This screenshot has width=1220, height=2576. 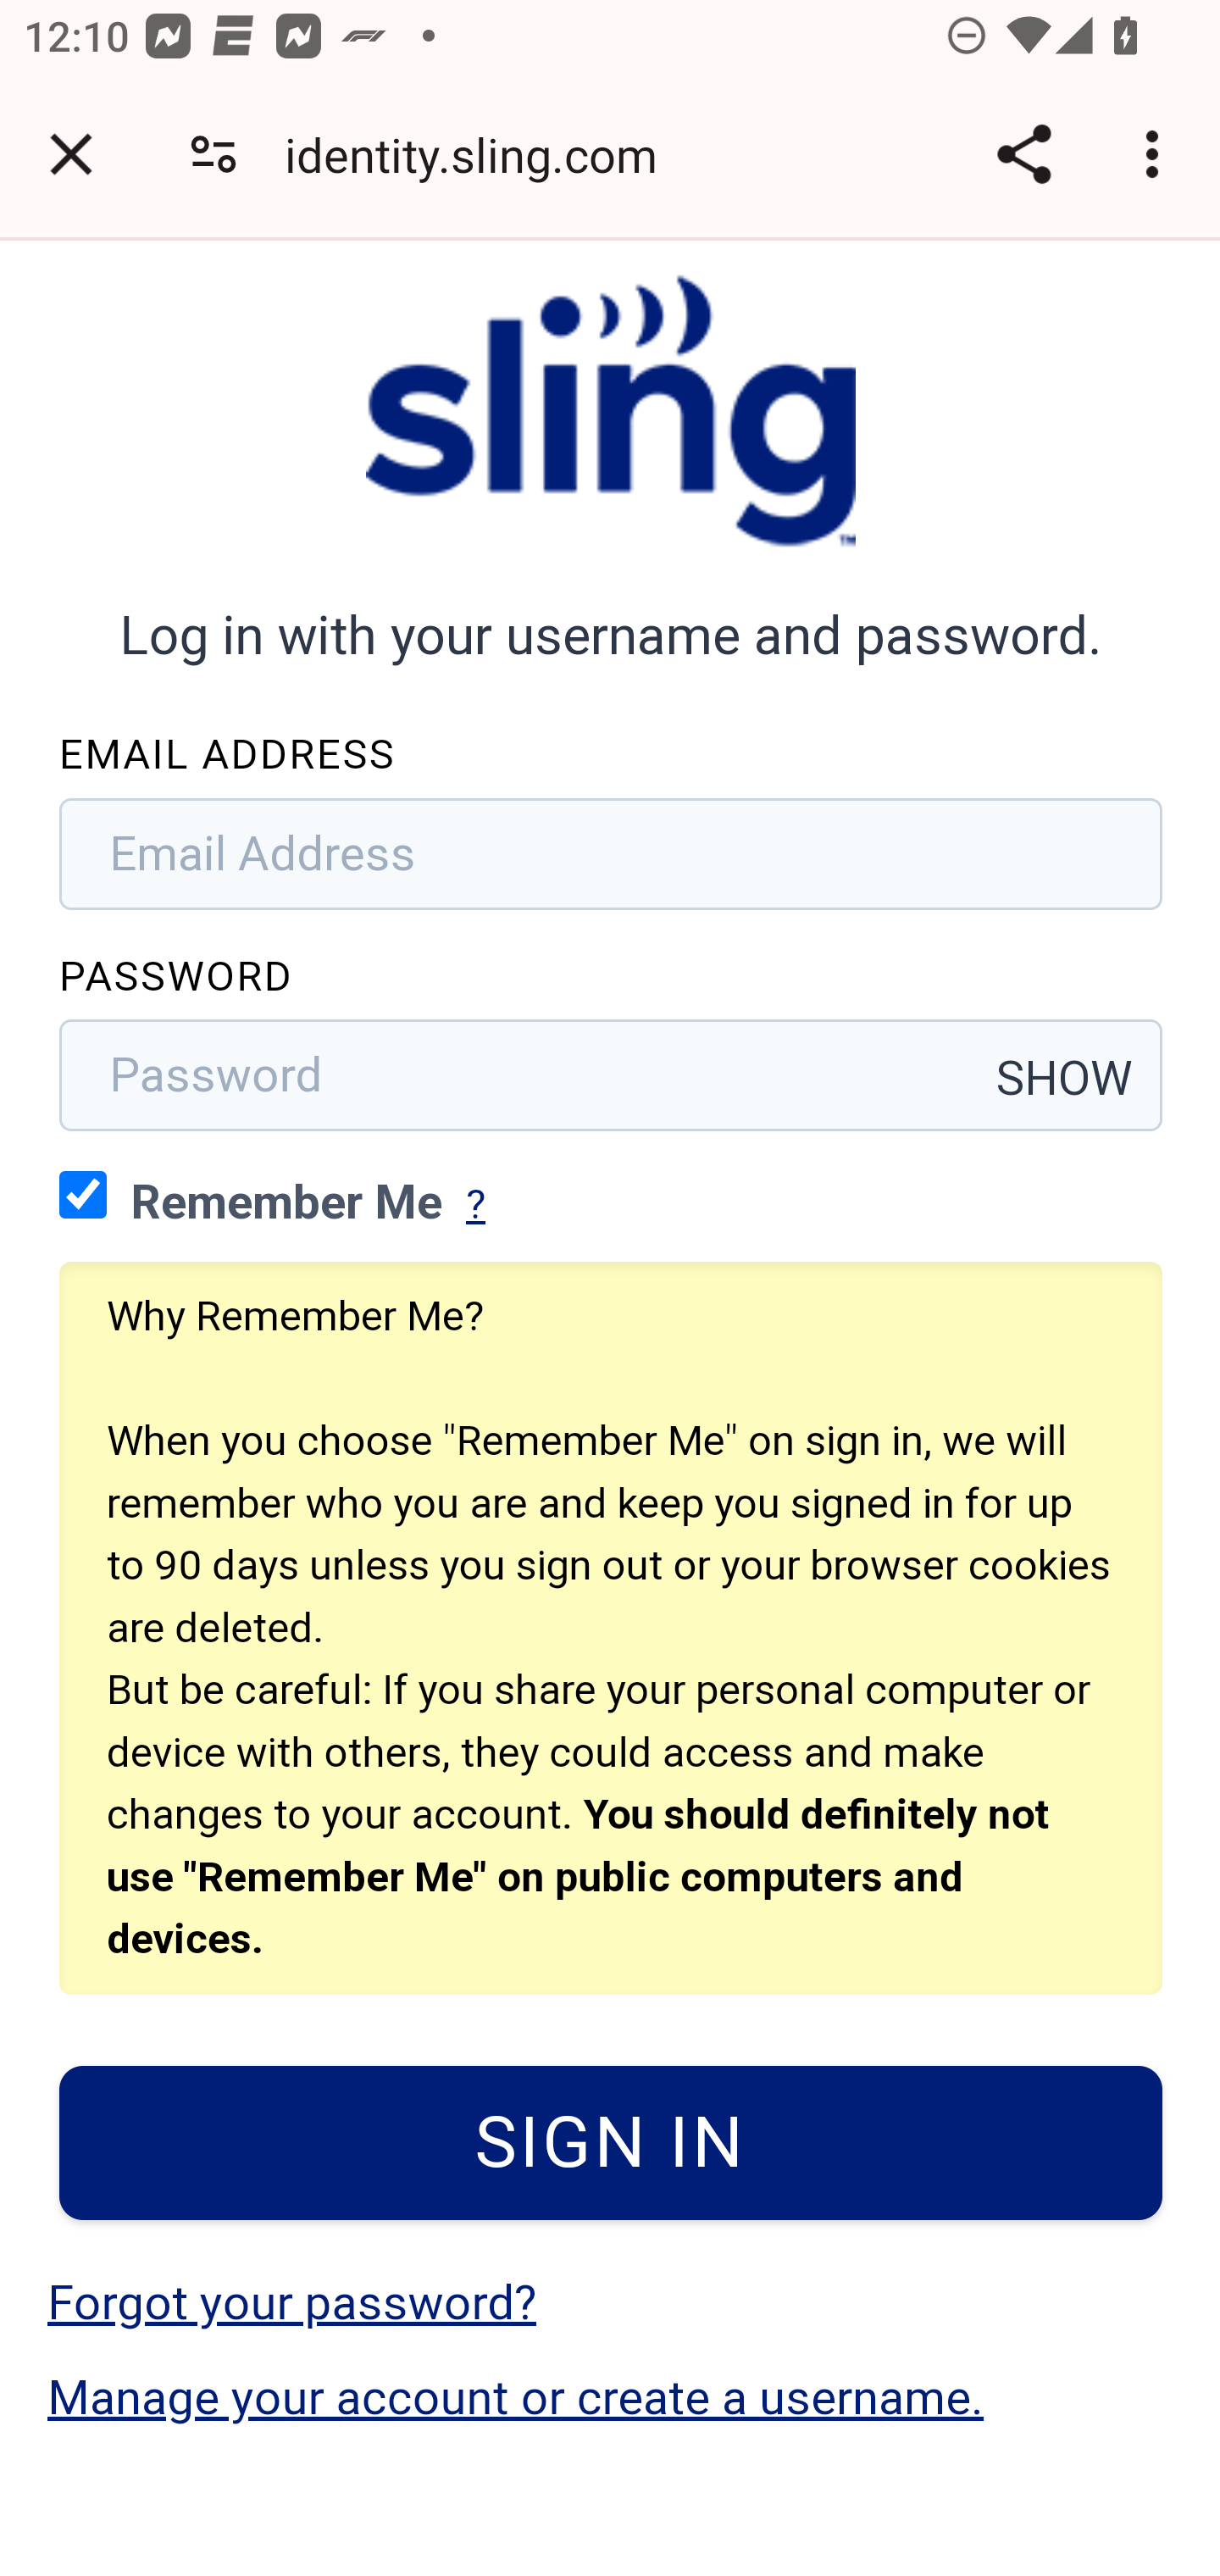 I want to click on Connection is secure, so click(x=213, y=154).